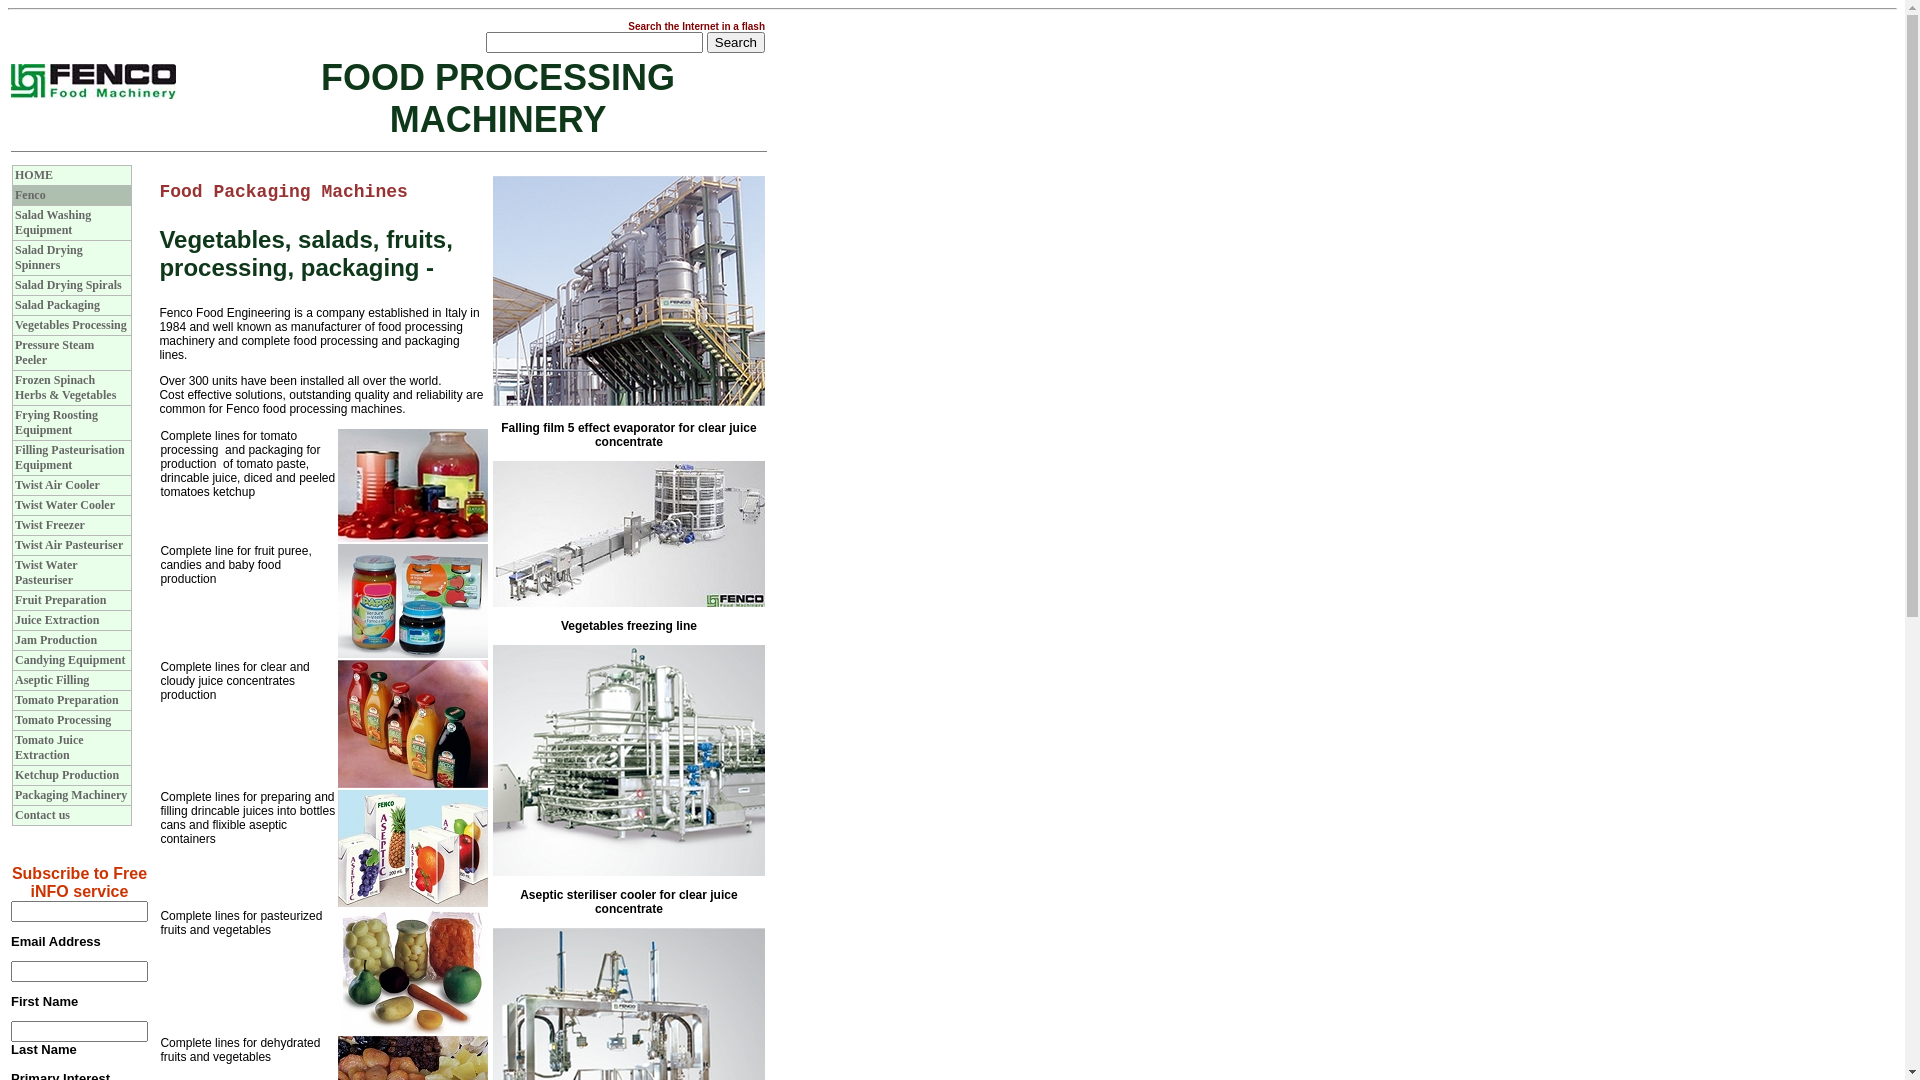 The width and height of the screenshot is (1920, 1080). What do you see at coordinates (68, 545) in the screenshot?
I see `Twist Air Pasteuriser` at bounding box center [68, 545].